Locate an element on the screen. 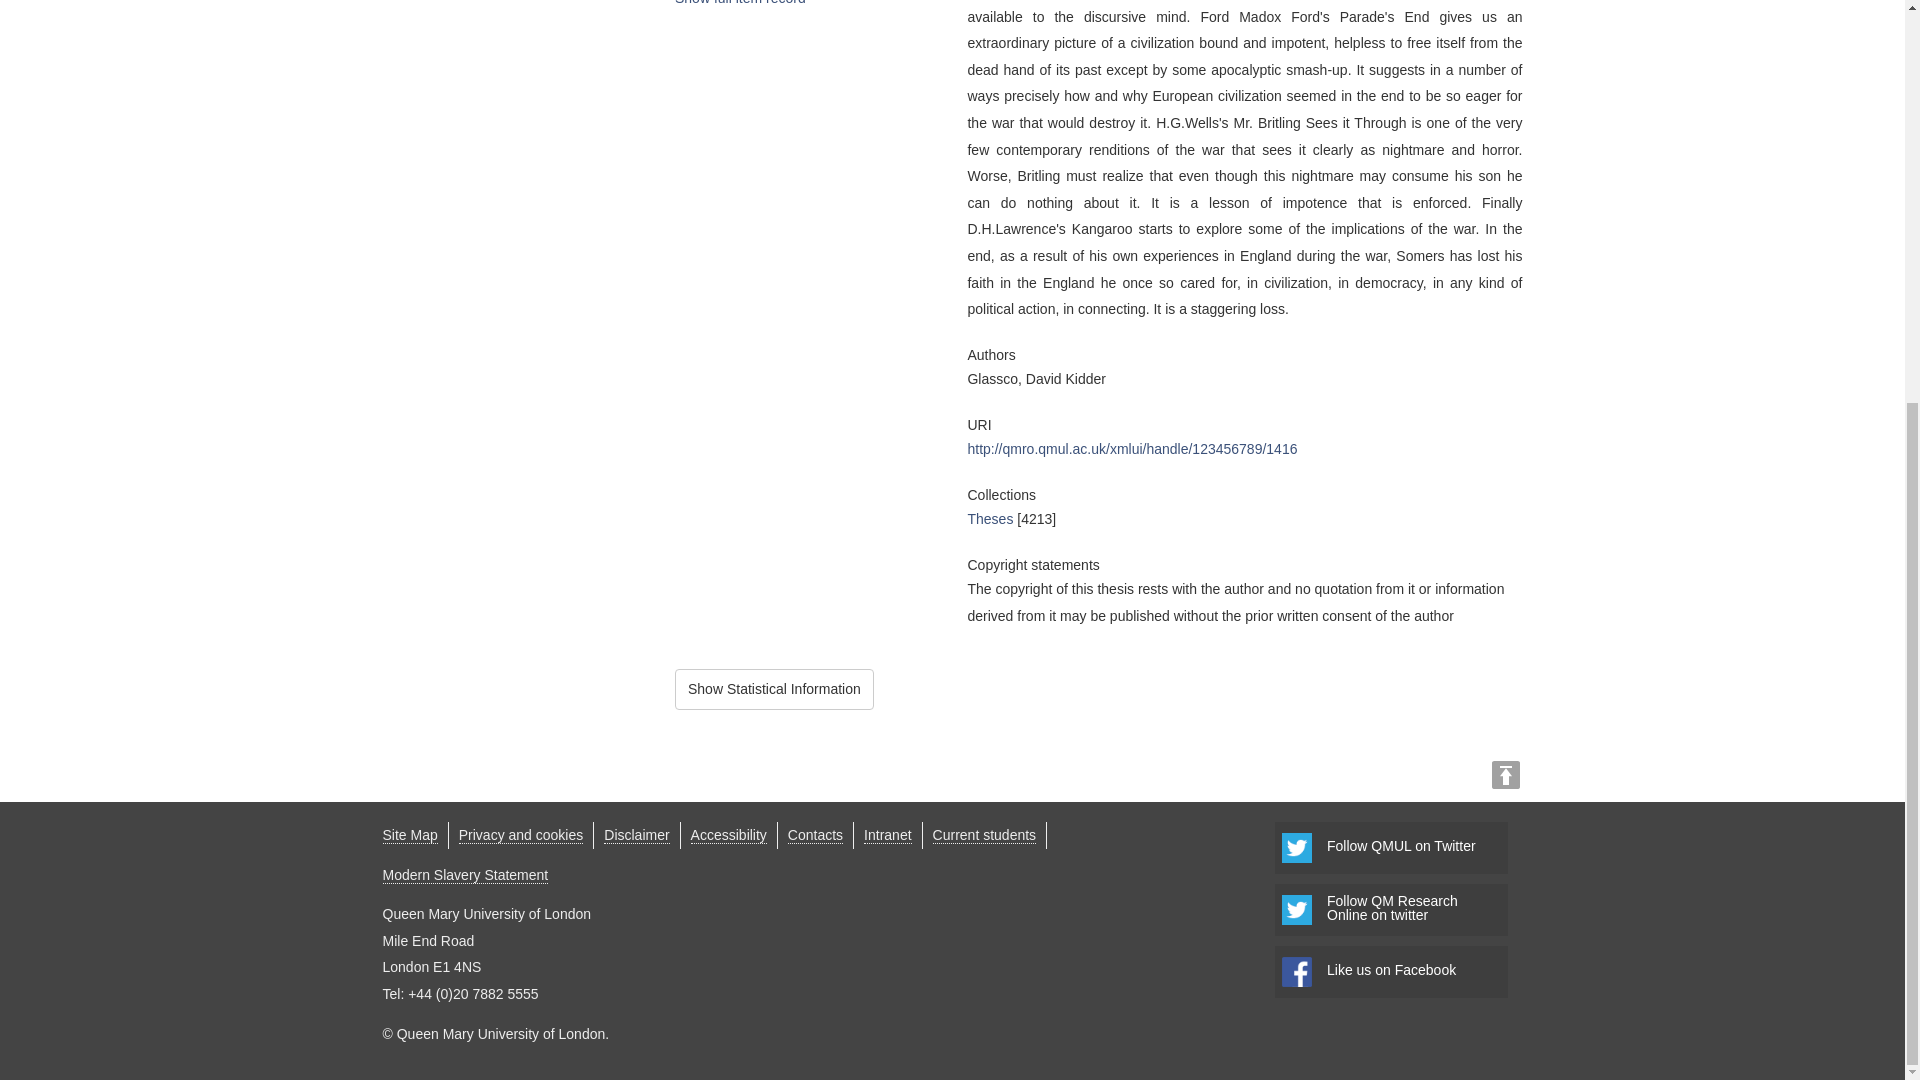 The width and height of the screenshot is (1920, 1080). Detailed site map is located at coordinates (520, 835).